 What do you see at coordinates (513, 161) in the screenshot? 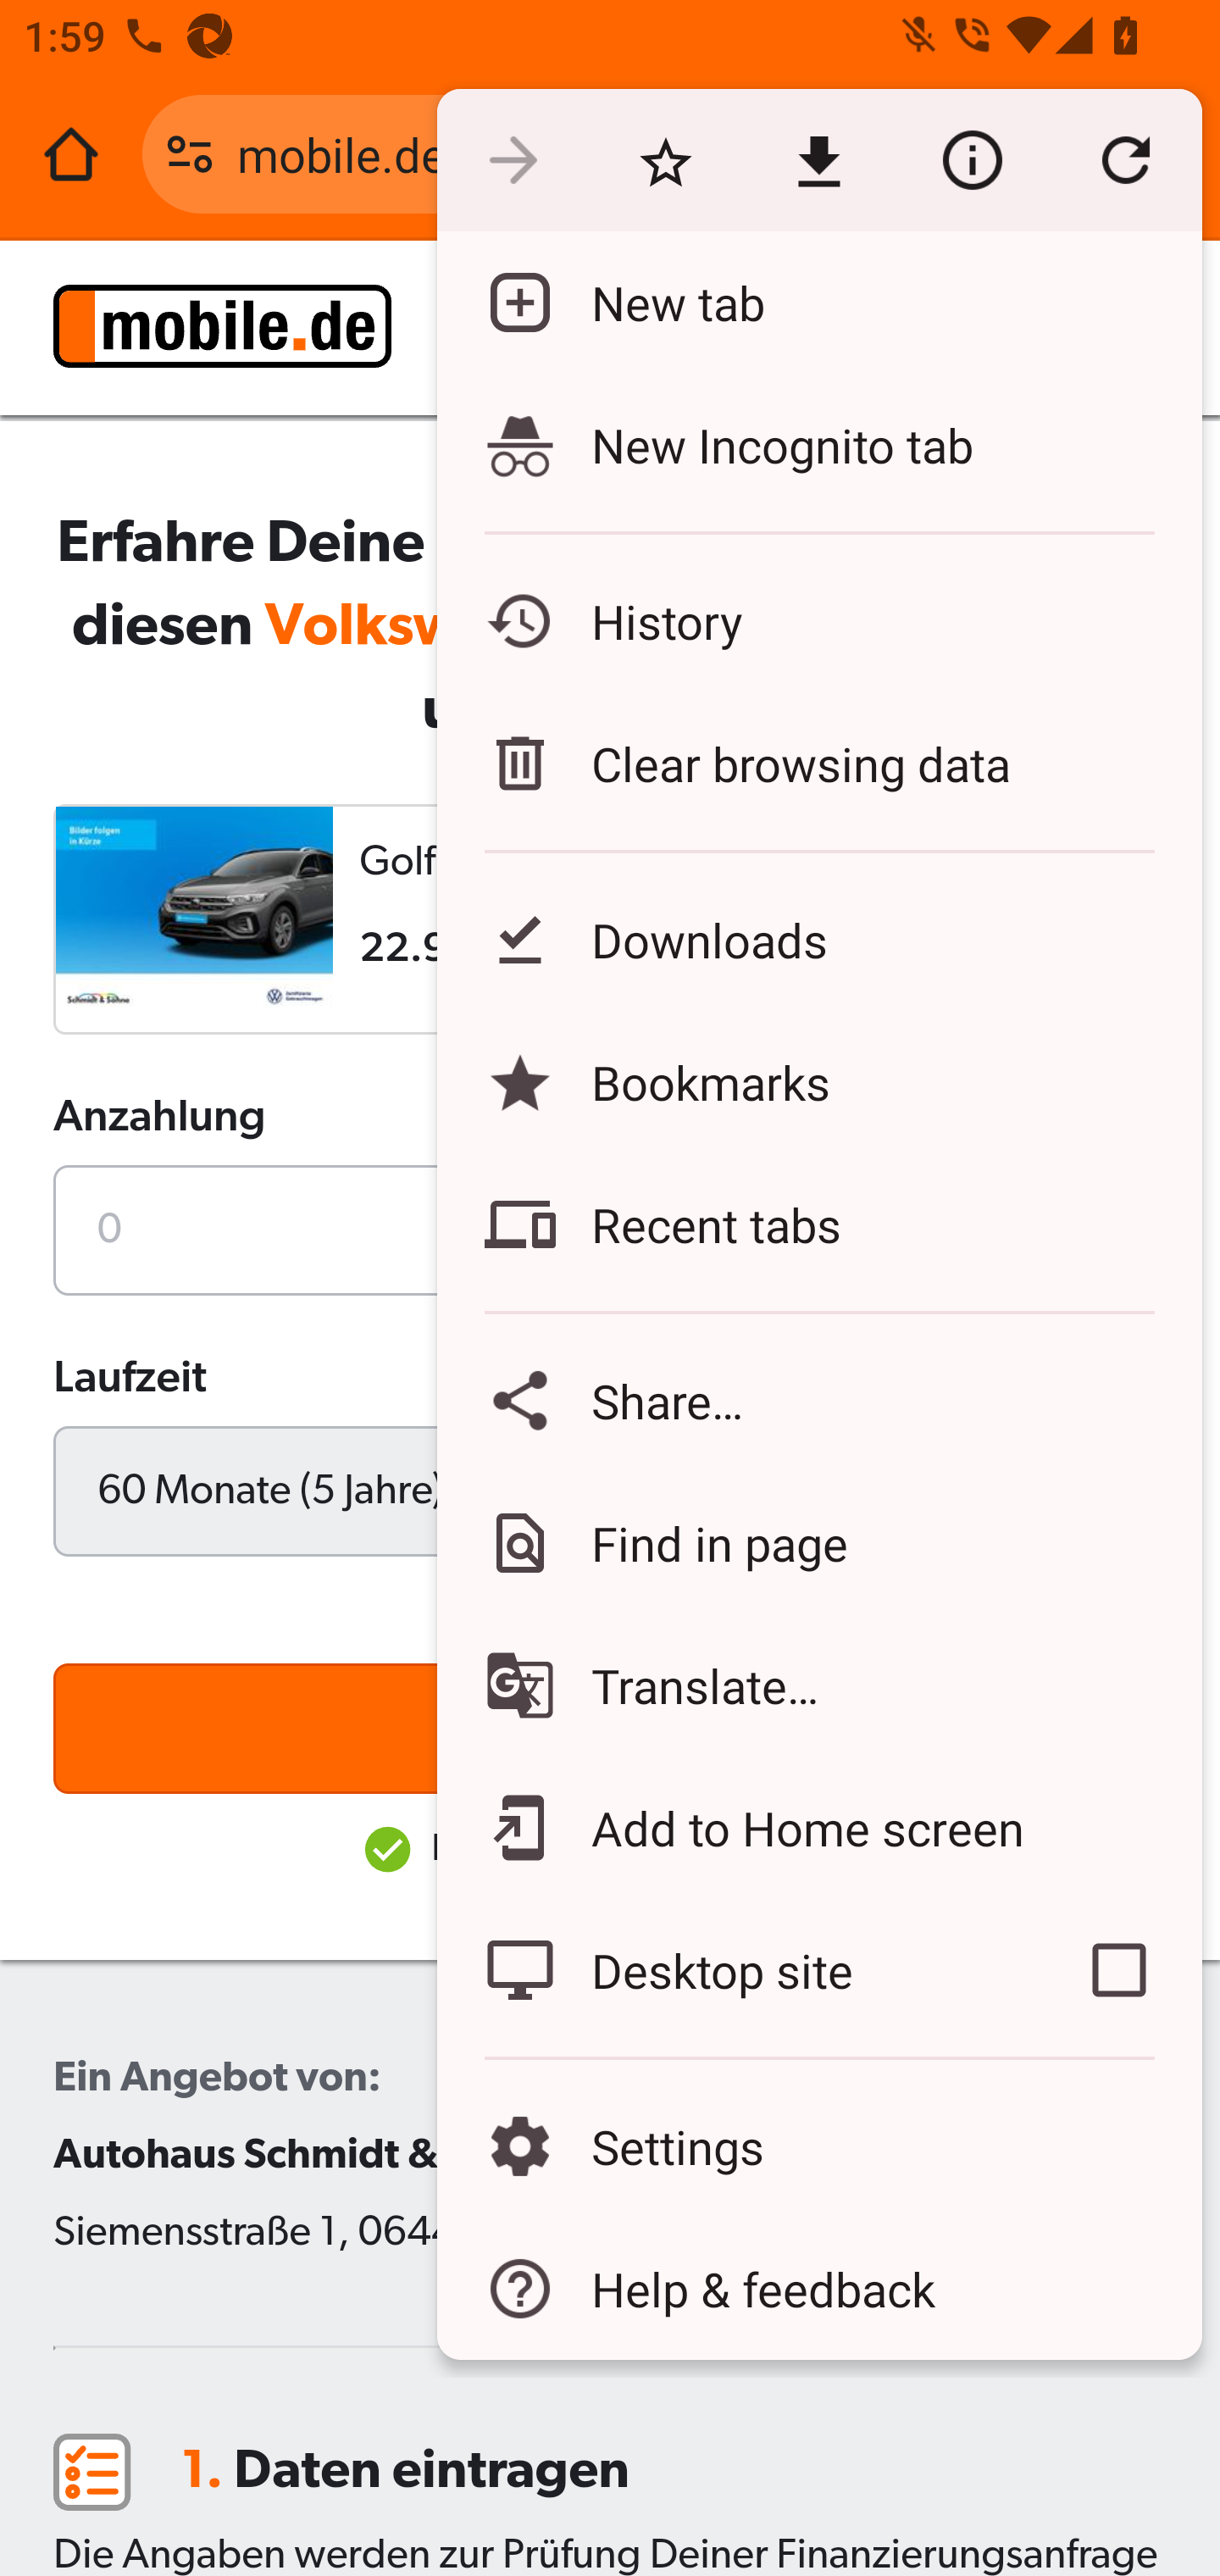
I see `Forward` at bounding box center [513, 161].